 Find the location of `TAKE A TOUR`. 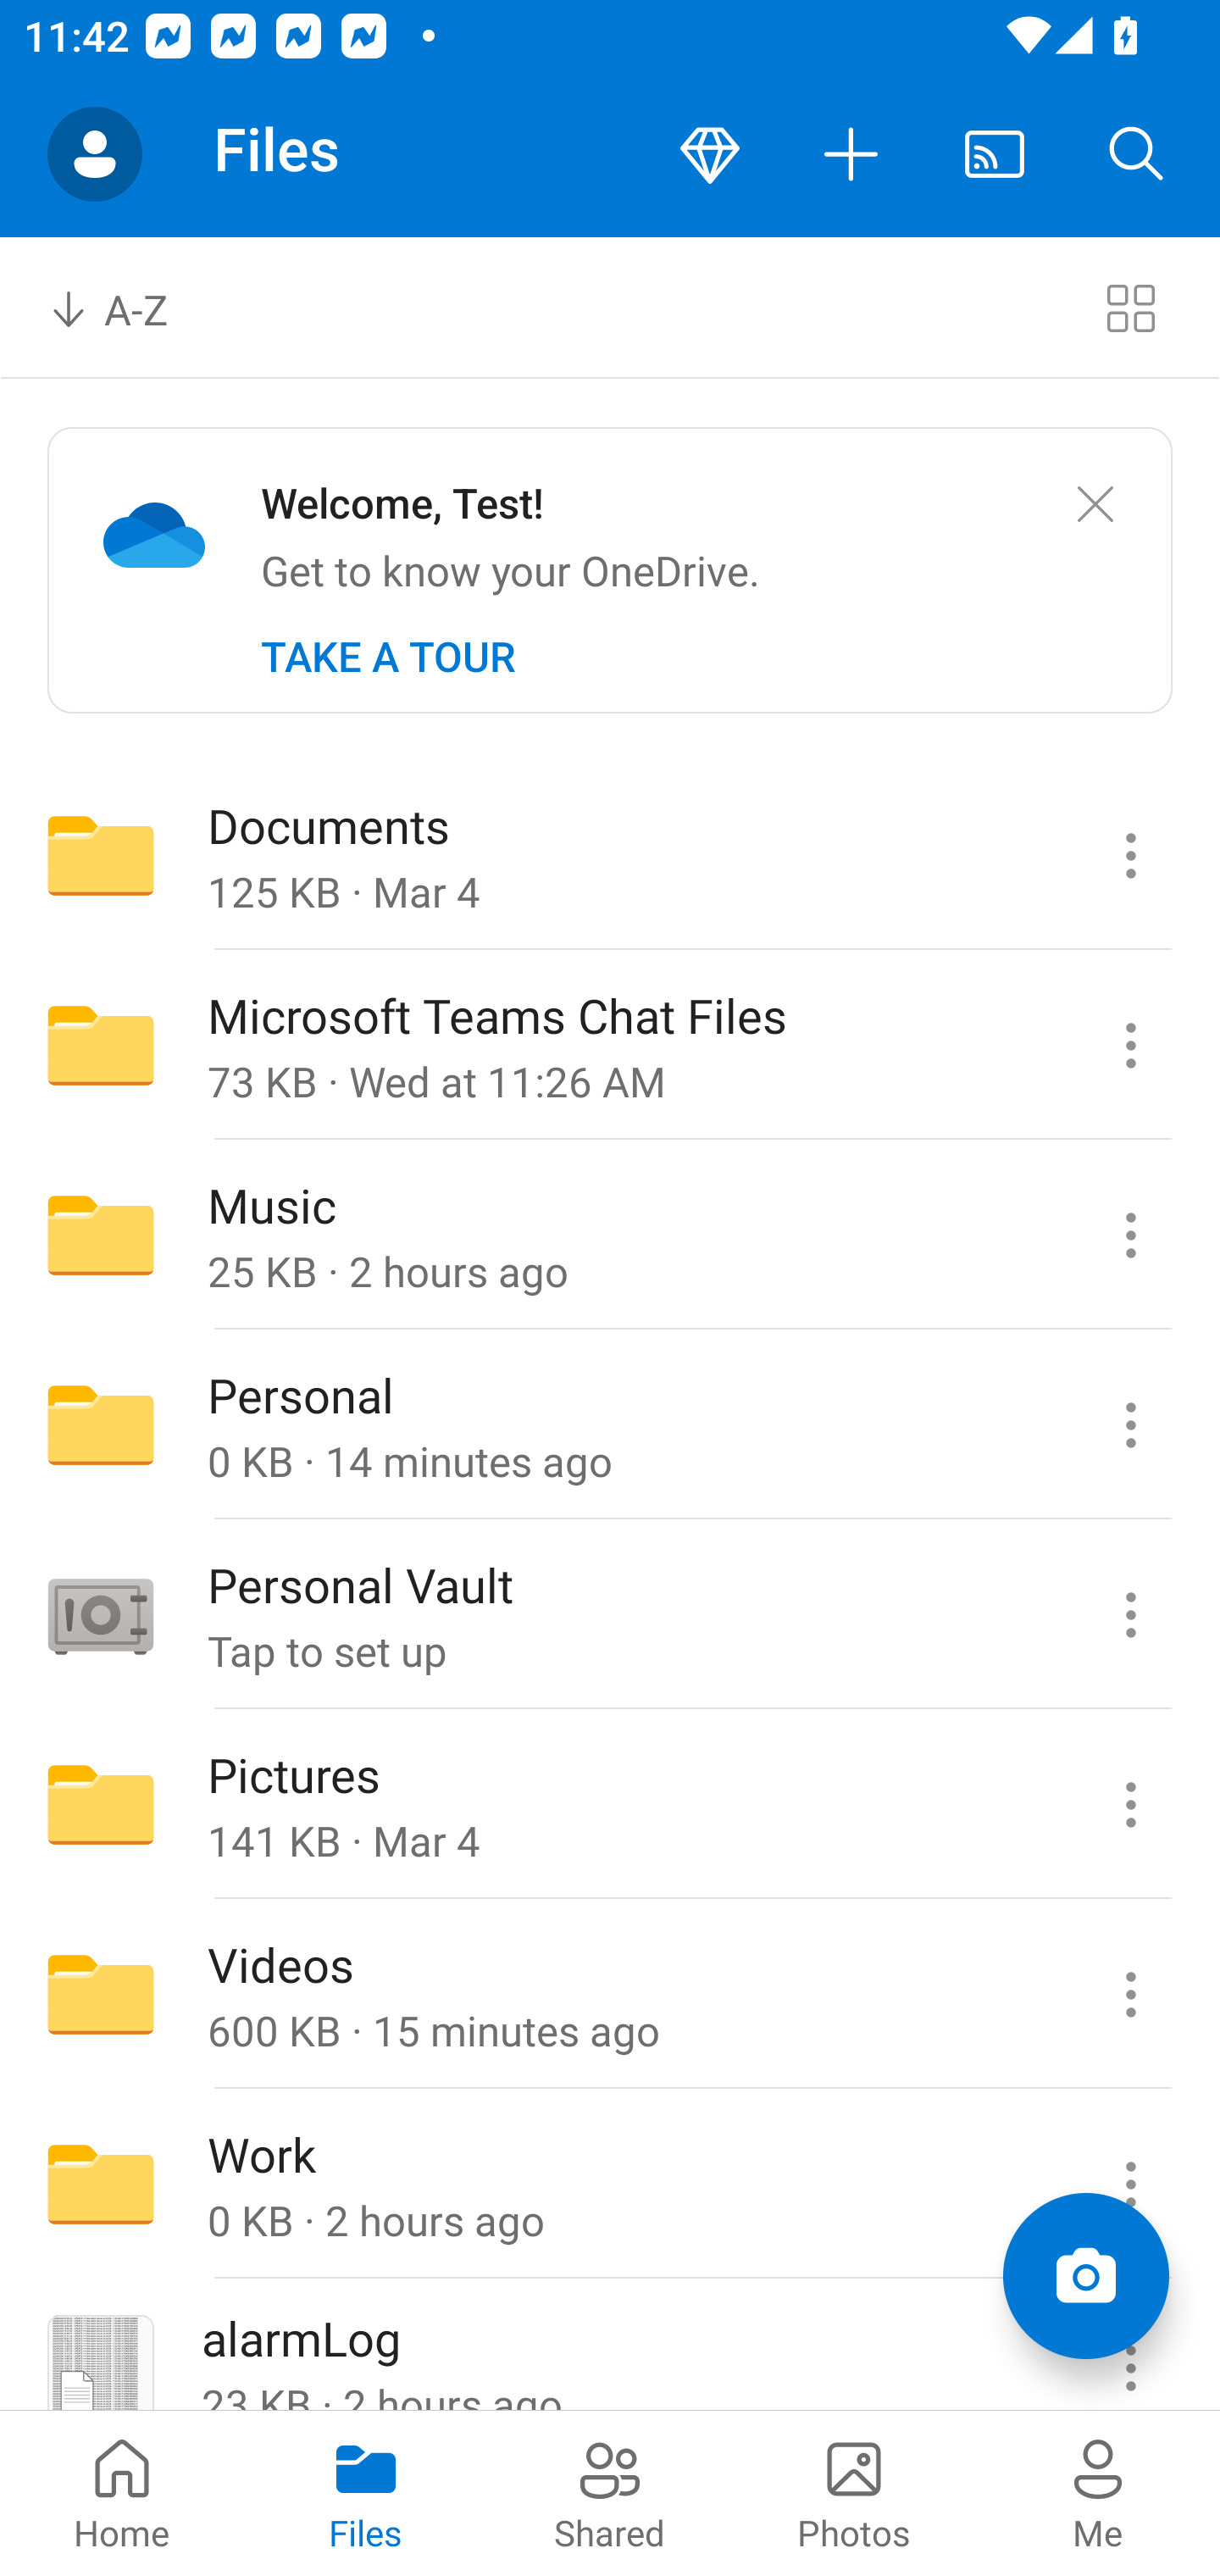

TAKE A TOUR is located at coordinates (388, 657).